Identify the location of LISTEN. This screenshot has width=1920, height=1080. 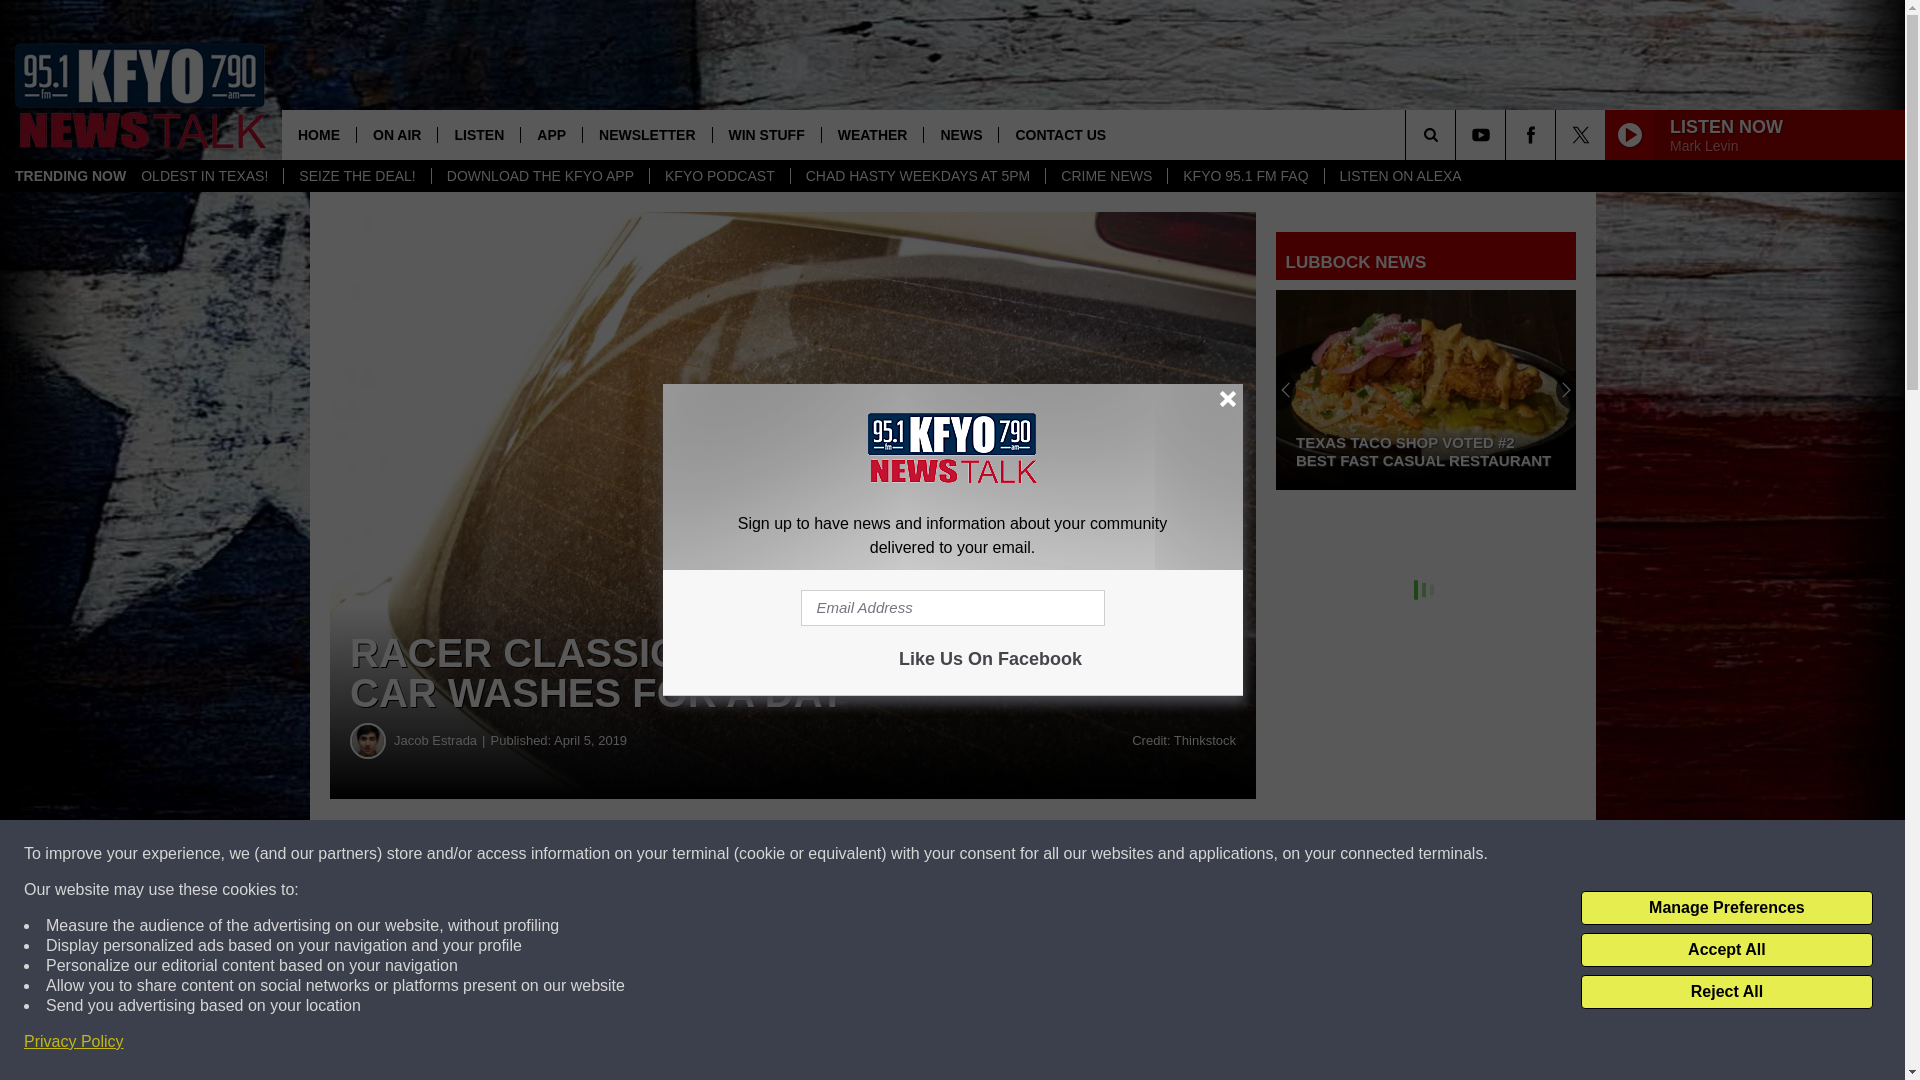
(478, 134).